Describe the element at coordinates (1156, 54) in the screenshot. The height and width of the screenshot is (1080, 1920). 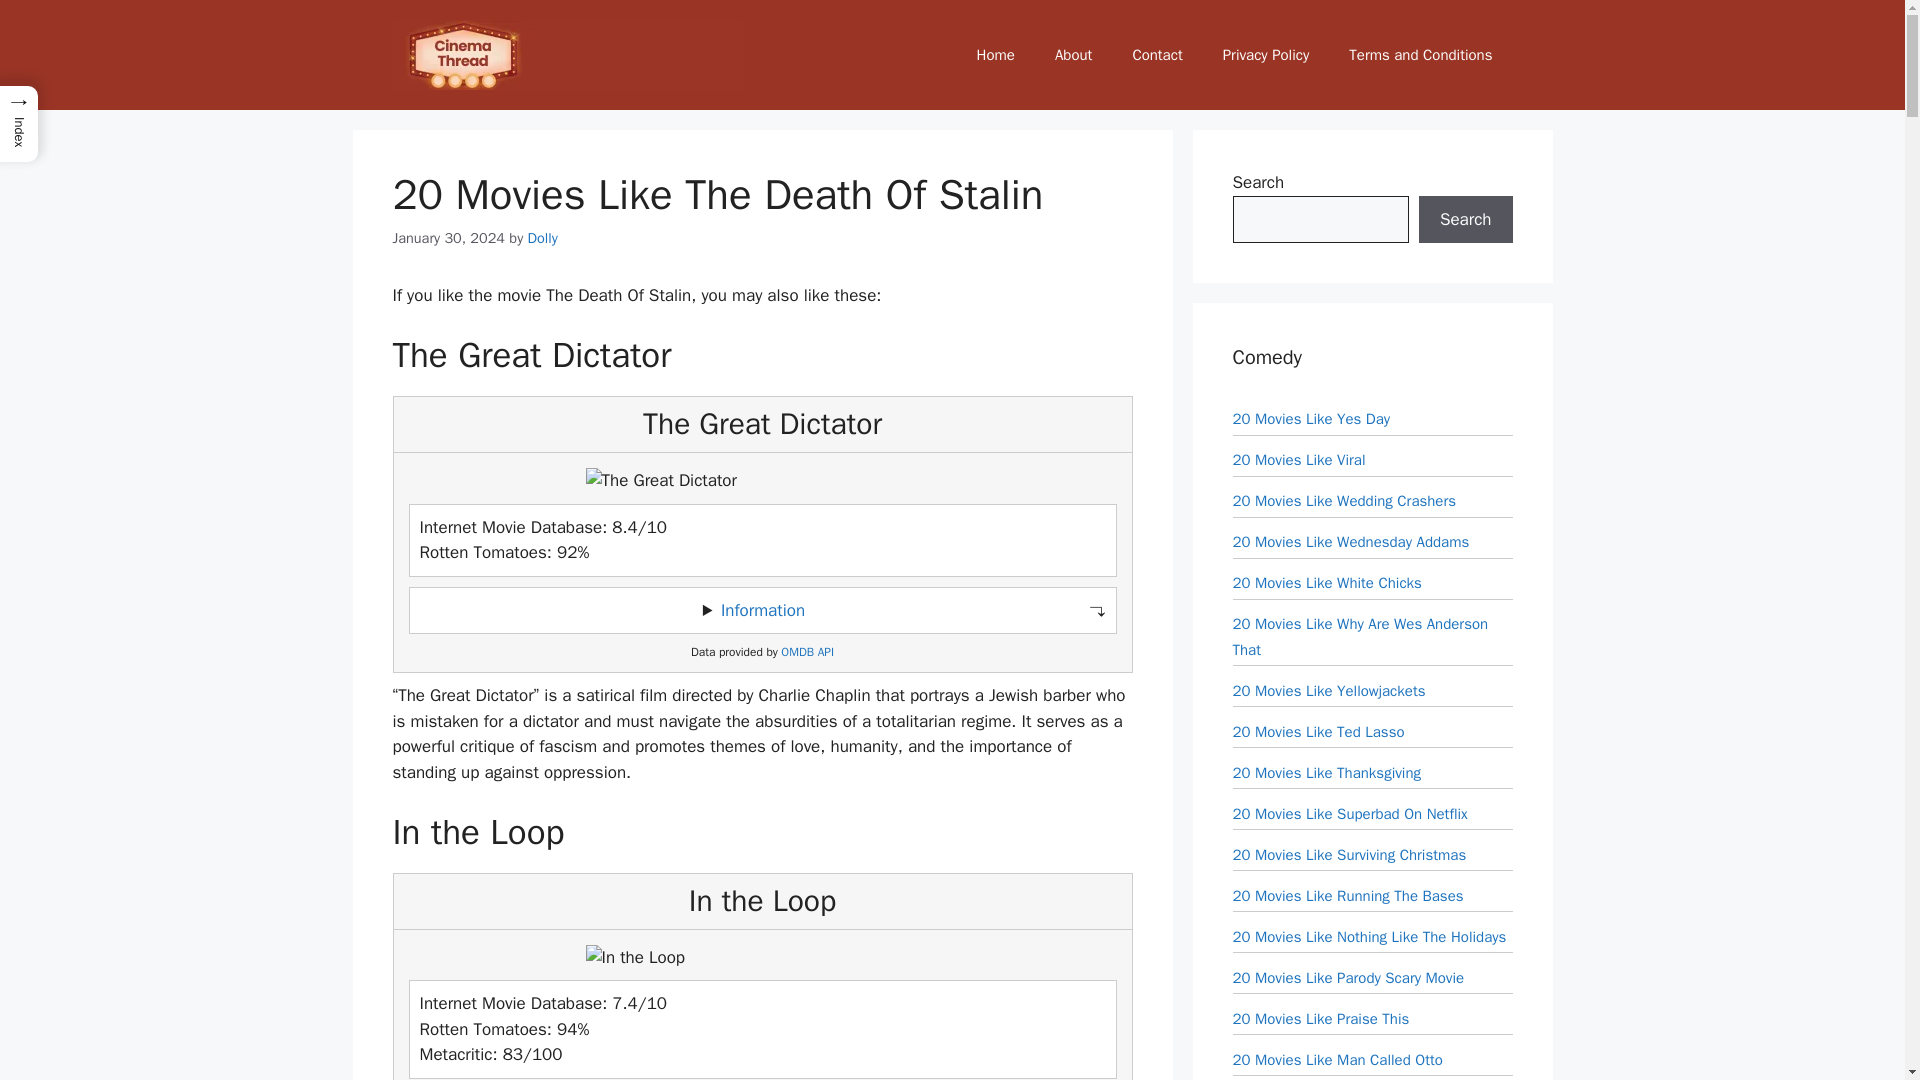
I see `Contact` at that location.